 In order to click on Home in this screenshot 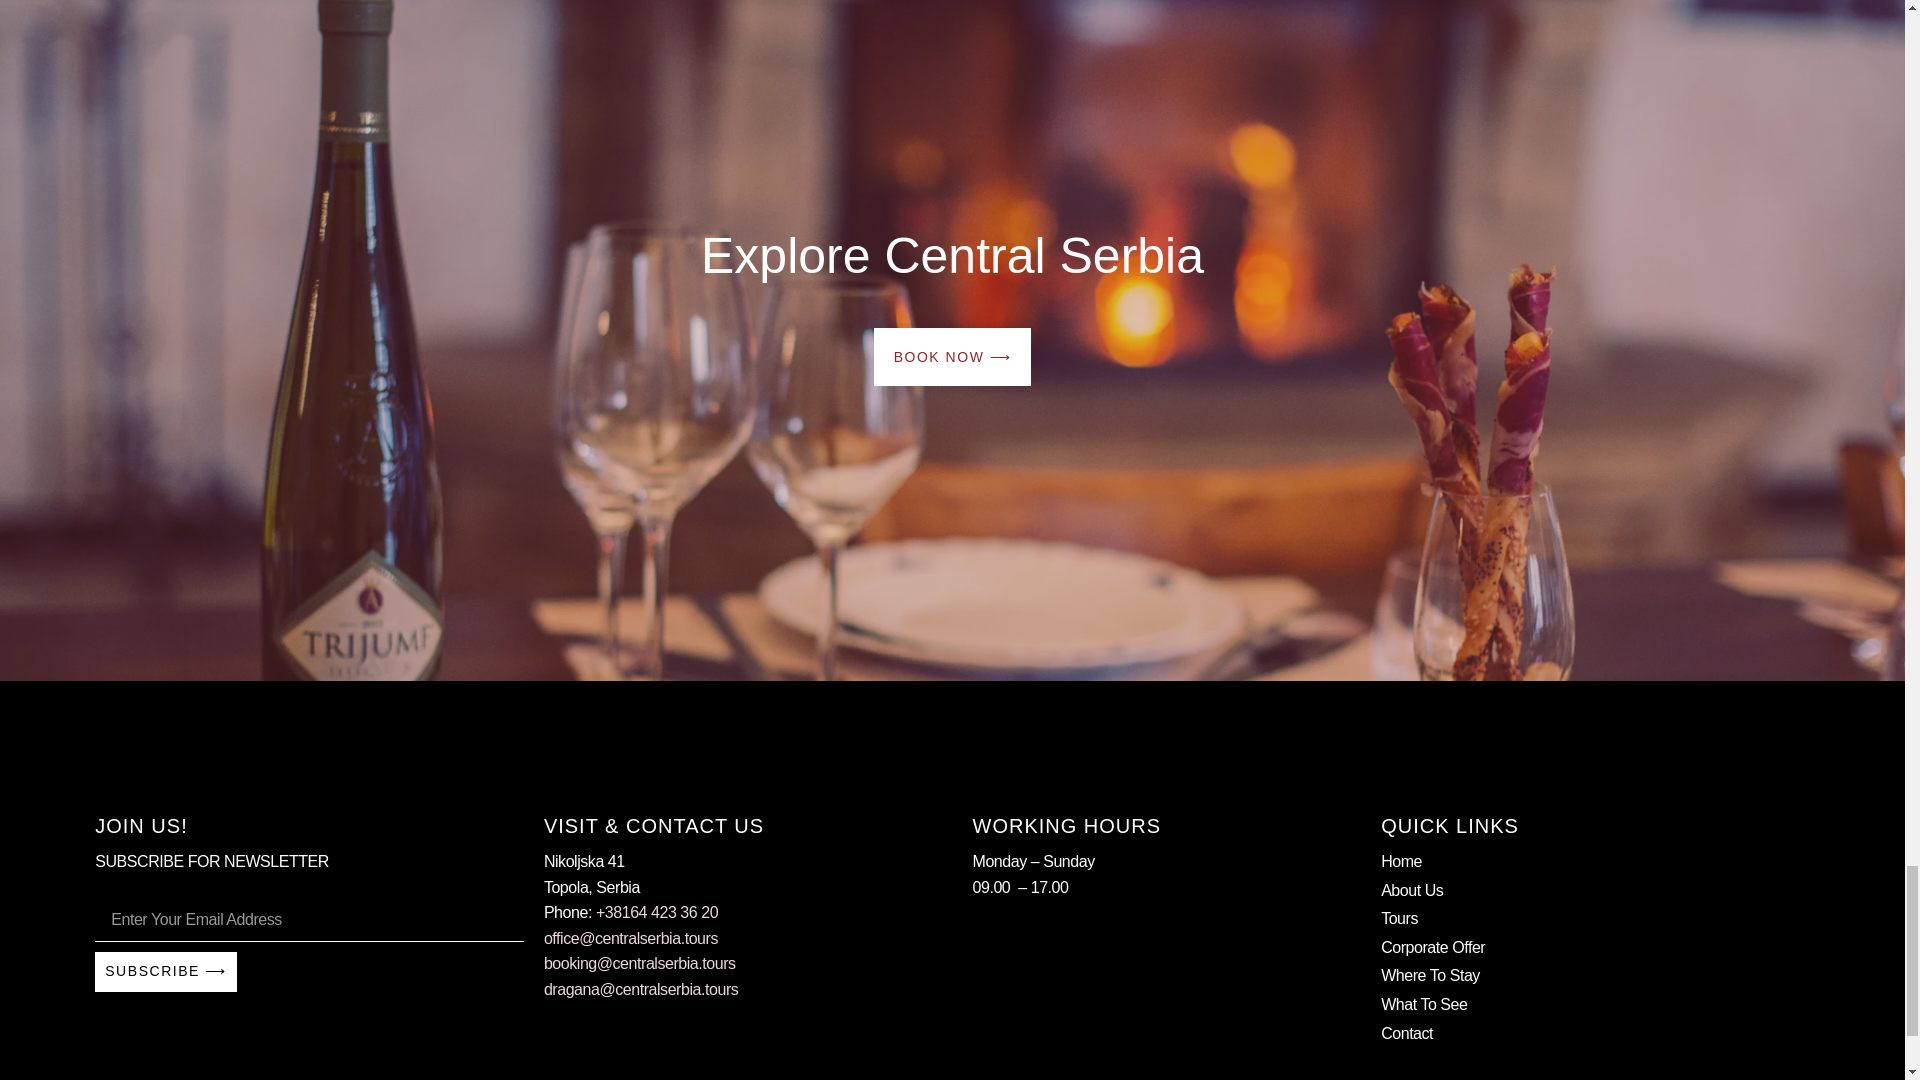, I will do `click(1595, 861)`.